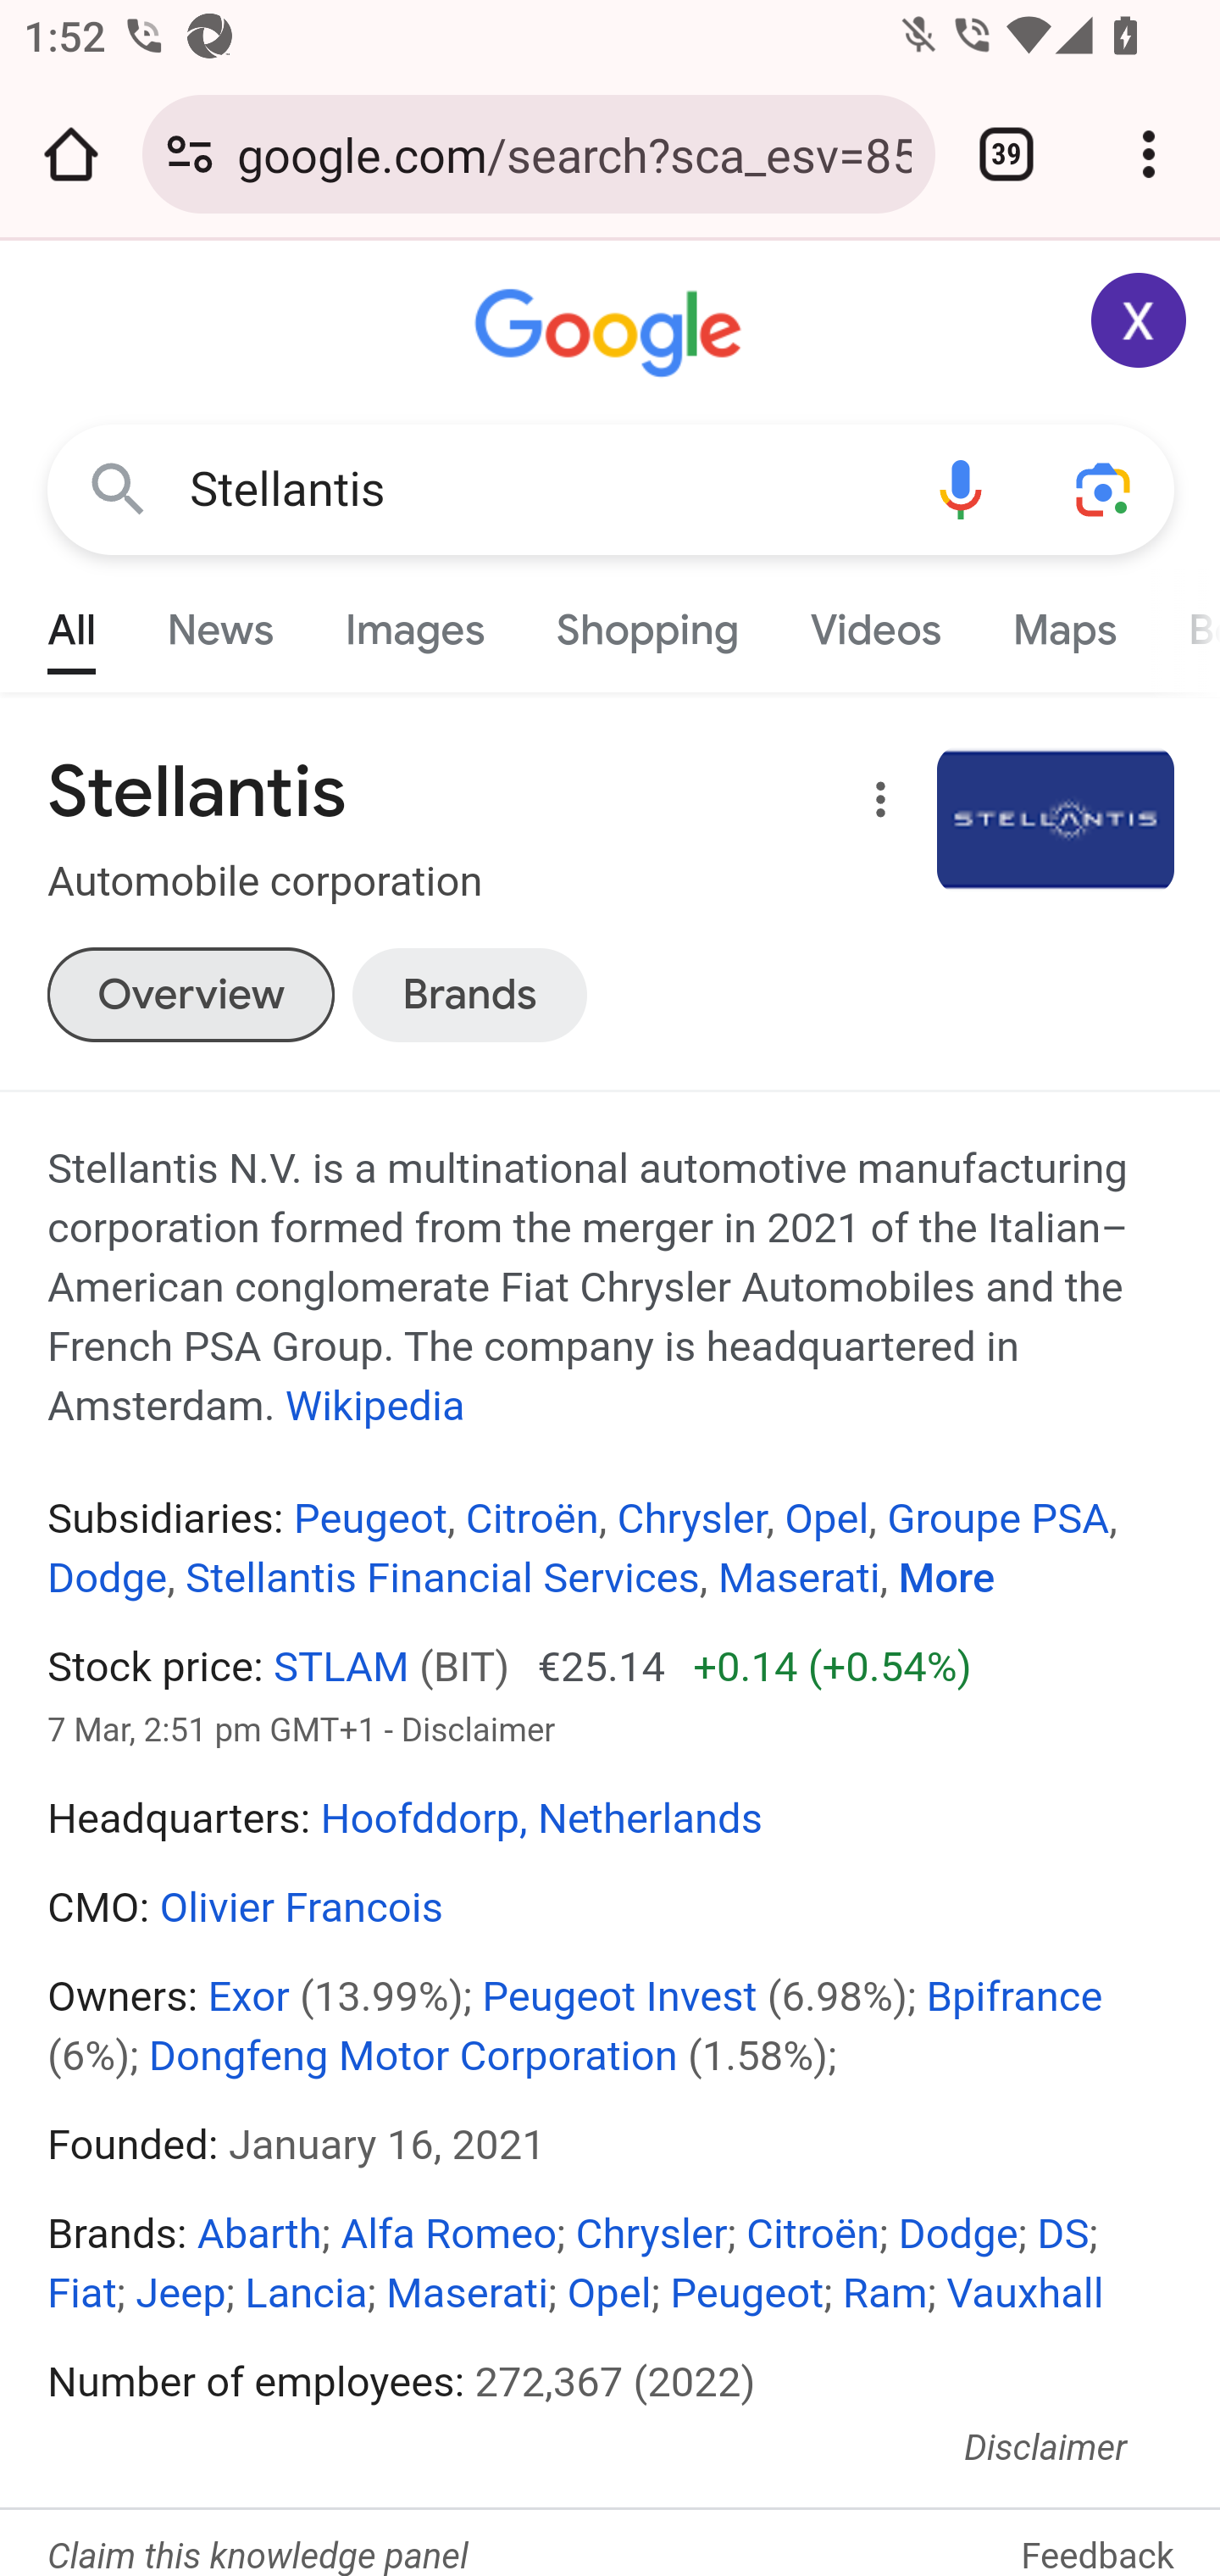 Image resolution: width=1220 pixels, height=2576 pixels. Describe the element at coordinates (220, 622) in the screenshot. I see `News` at that location.